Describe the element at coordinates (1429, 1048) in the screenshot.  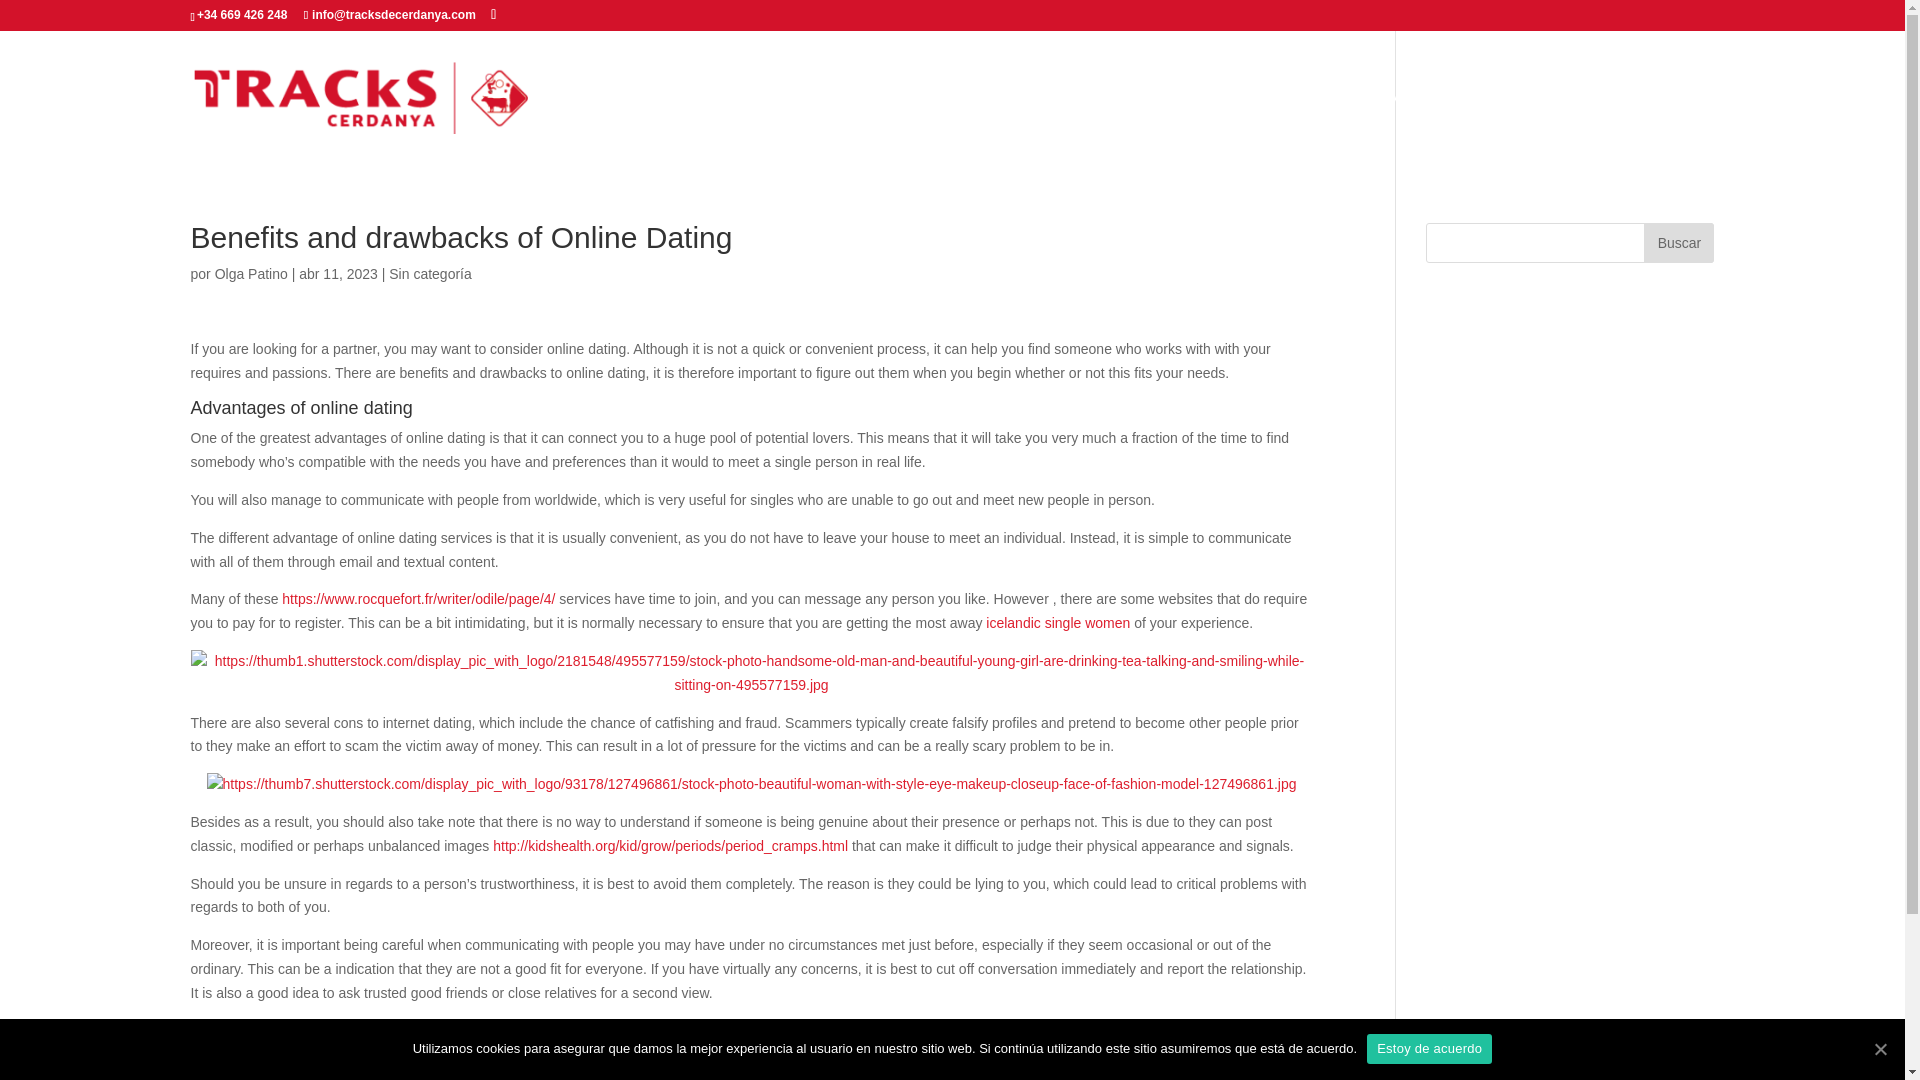
I see `Estoy de acuerdo` at that location.